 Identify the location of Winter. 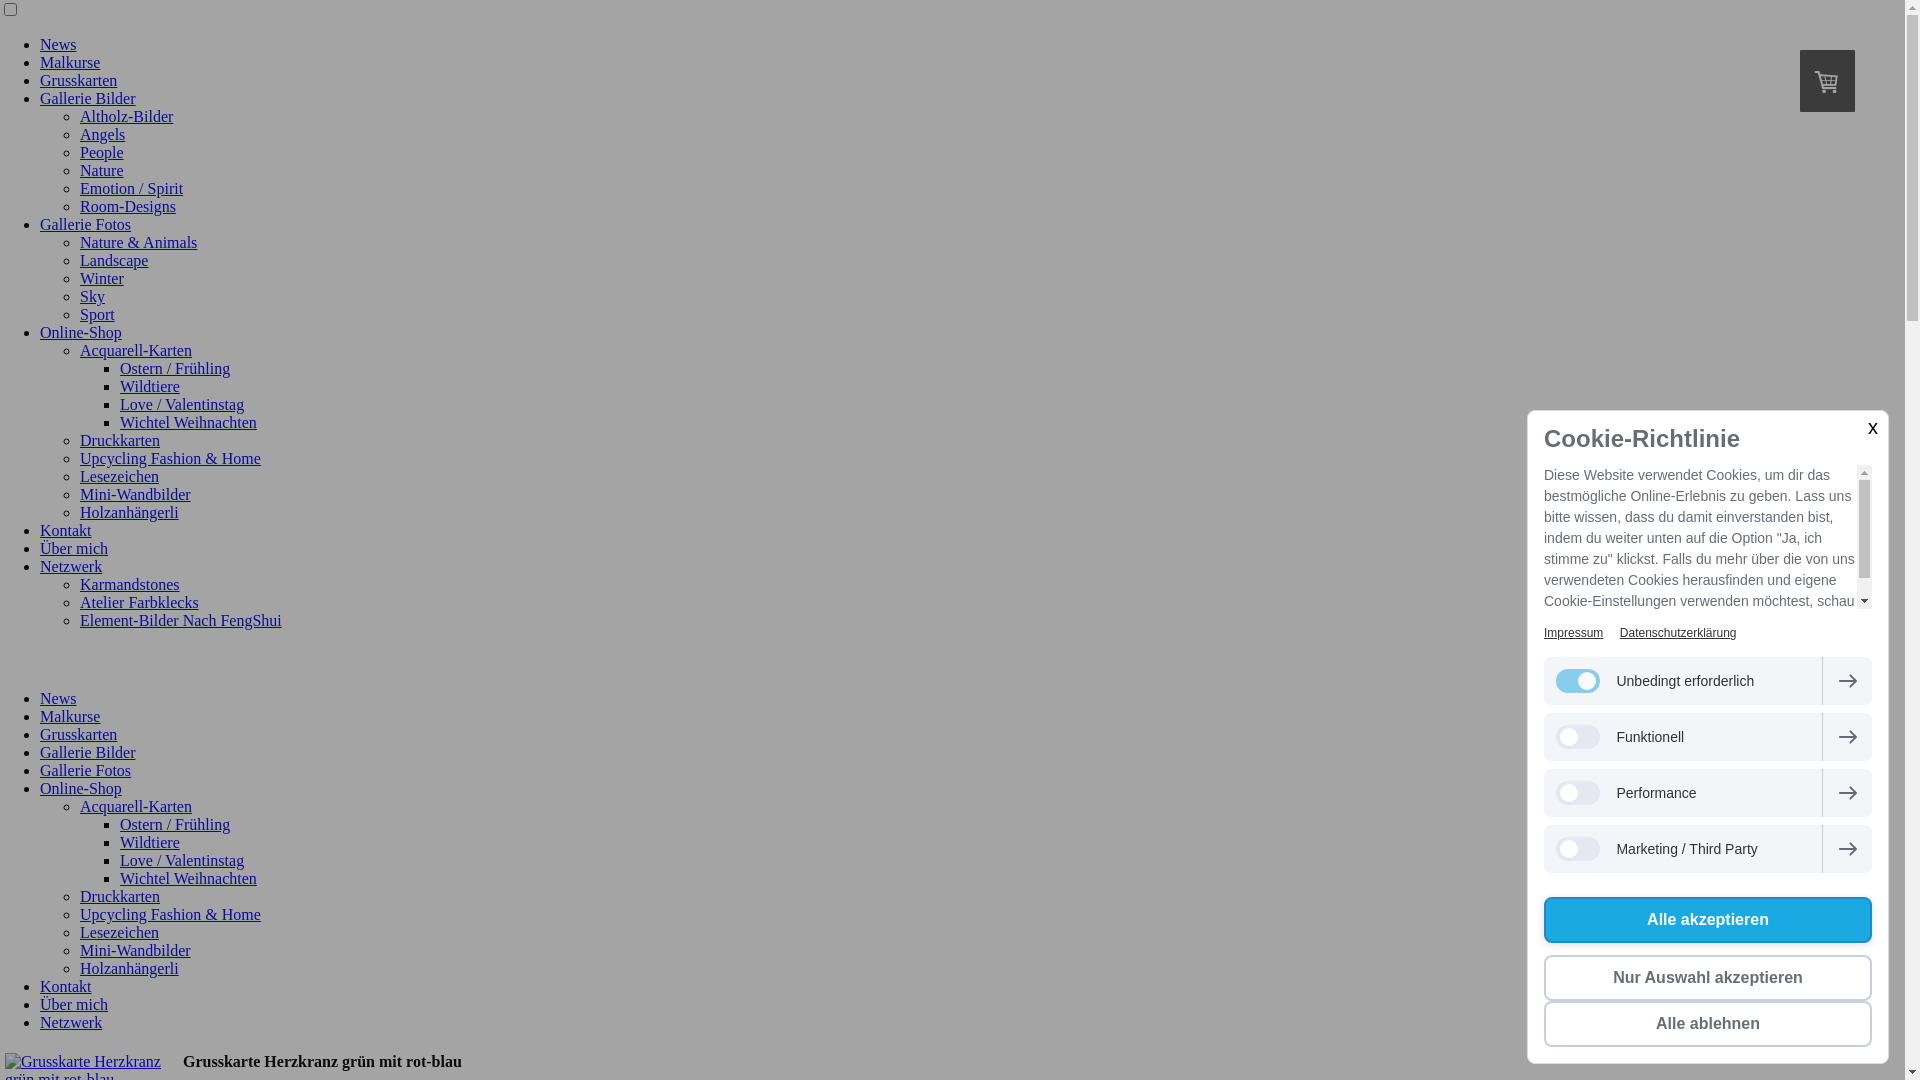
(102, 278).